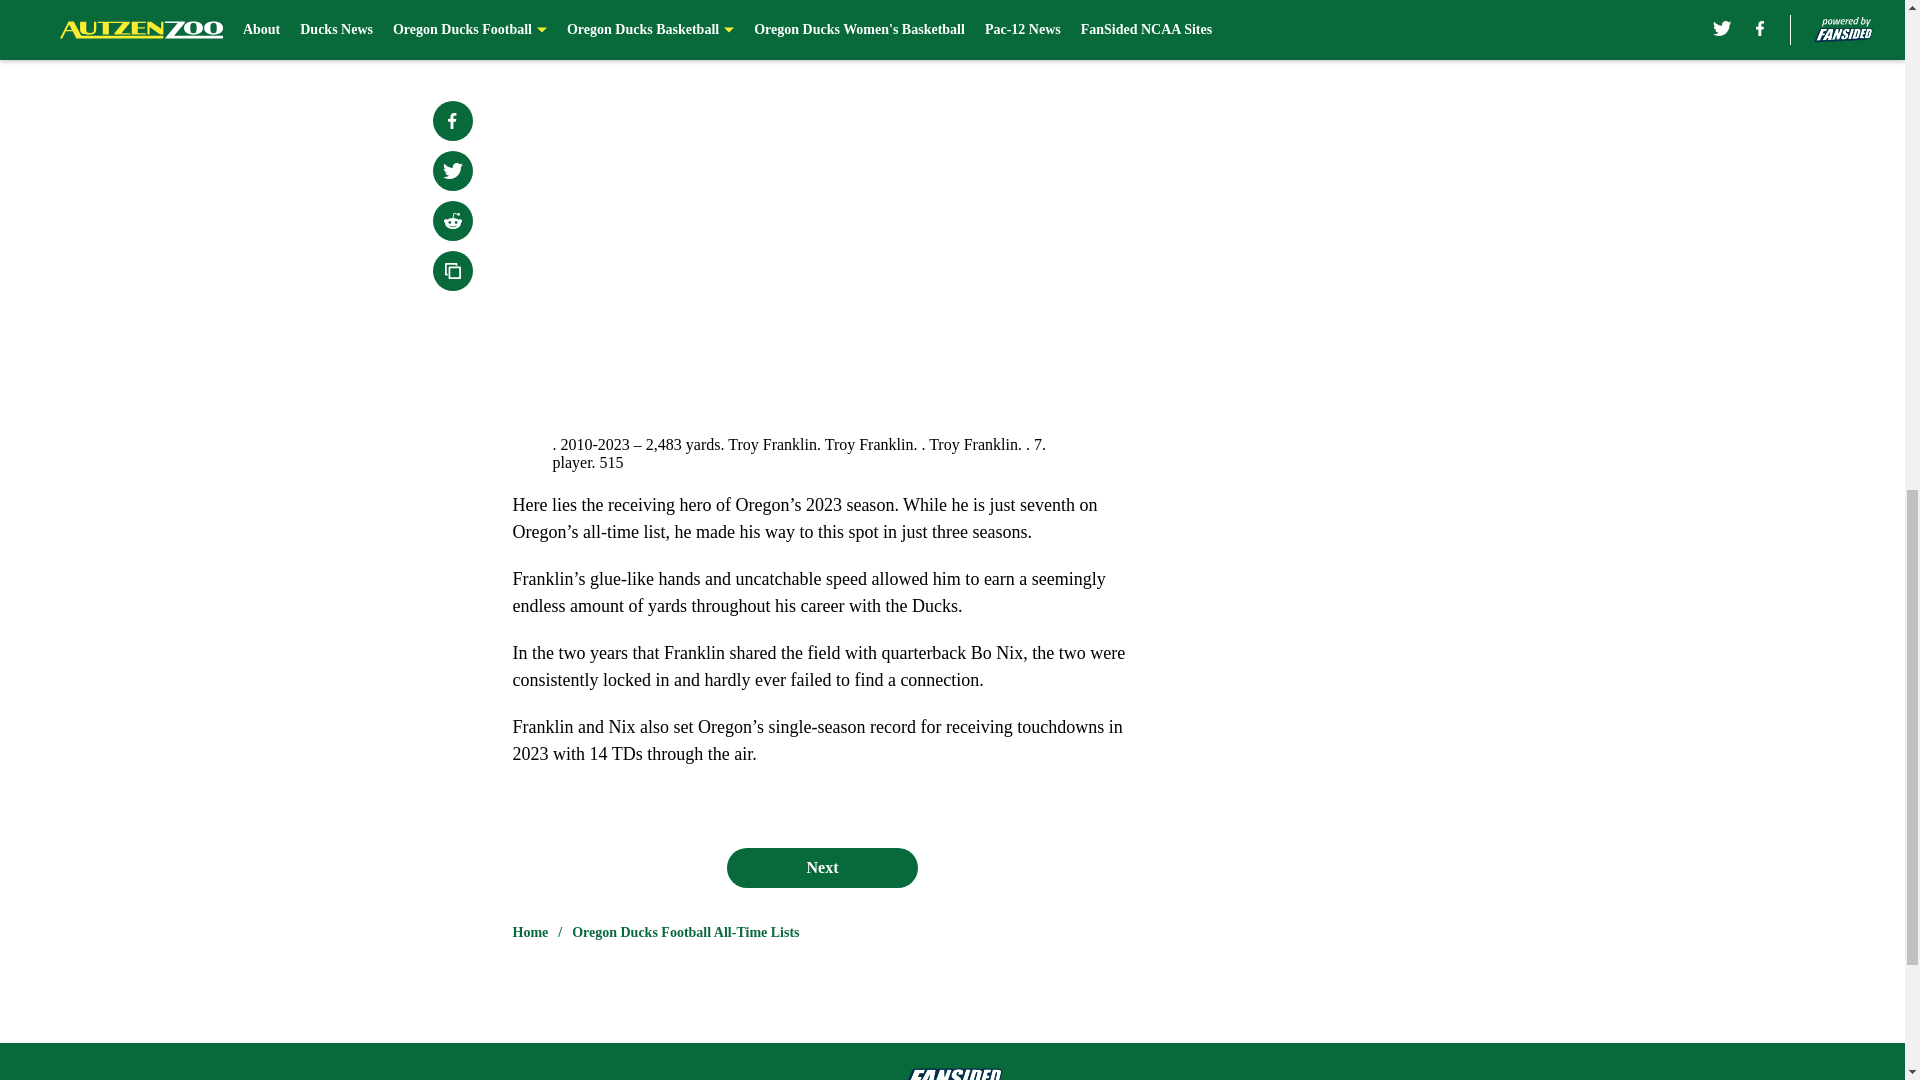 This screenshot has width=1920, height=1080. What do you see at coordinates (821, 867) in the screenshot?
I see `Next` at bounding box center [821, 867].